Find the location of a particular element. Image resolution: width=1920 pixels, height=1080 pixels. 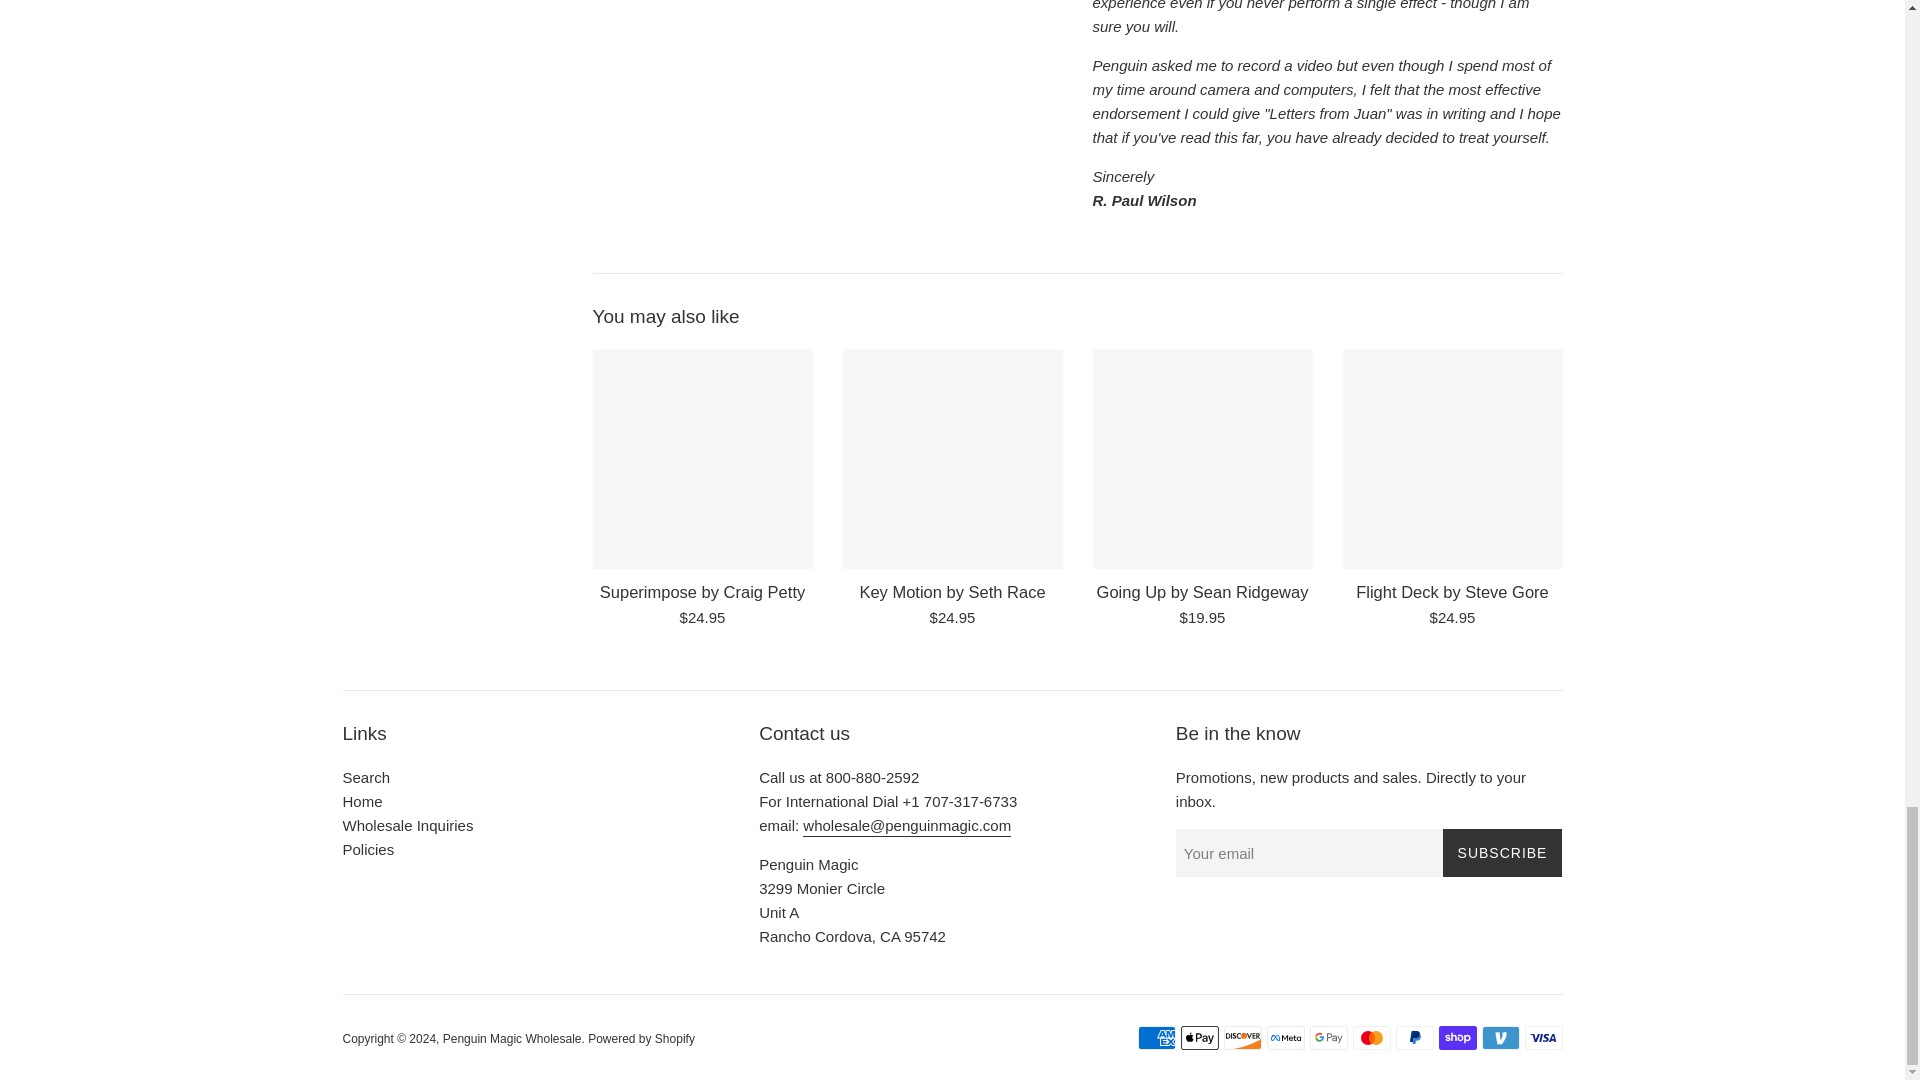

Home is located at coordinates (362, 801).